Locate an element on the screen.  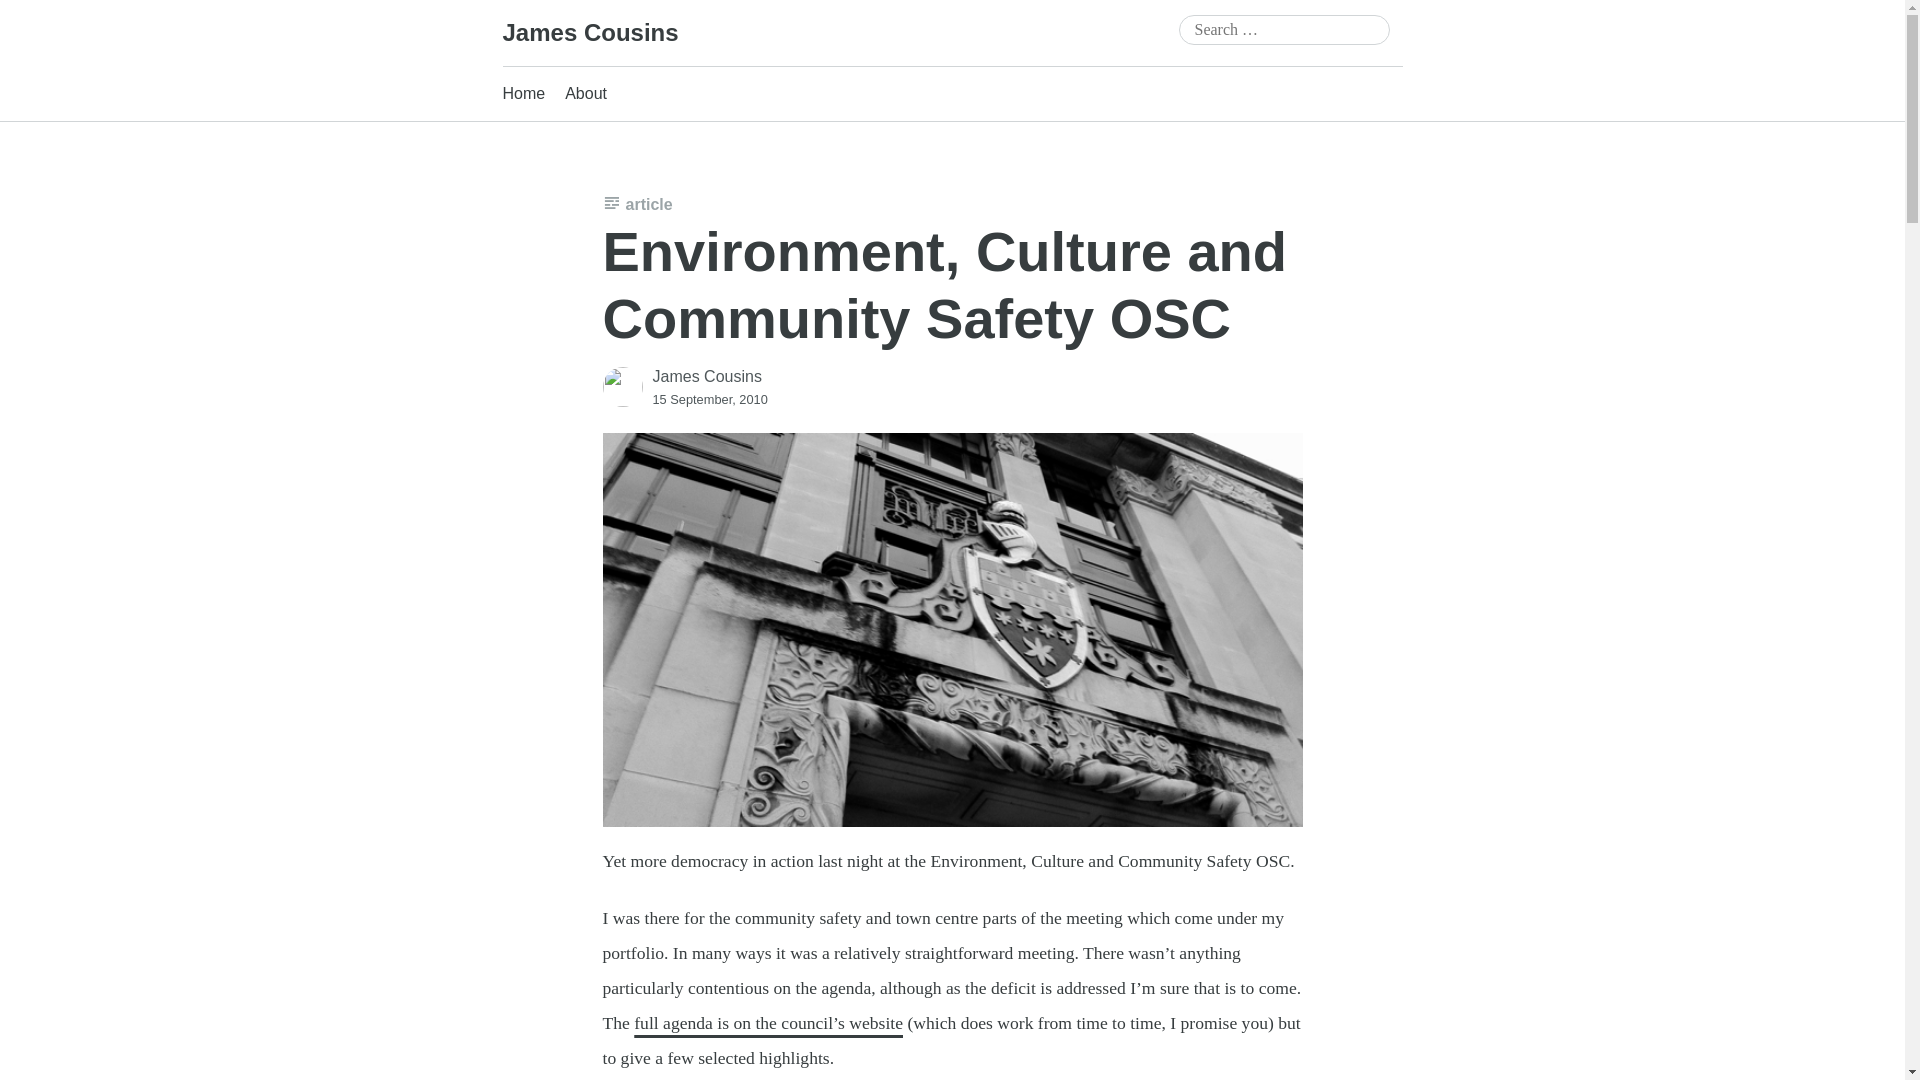
Search is located at coordinates (43, 18).